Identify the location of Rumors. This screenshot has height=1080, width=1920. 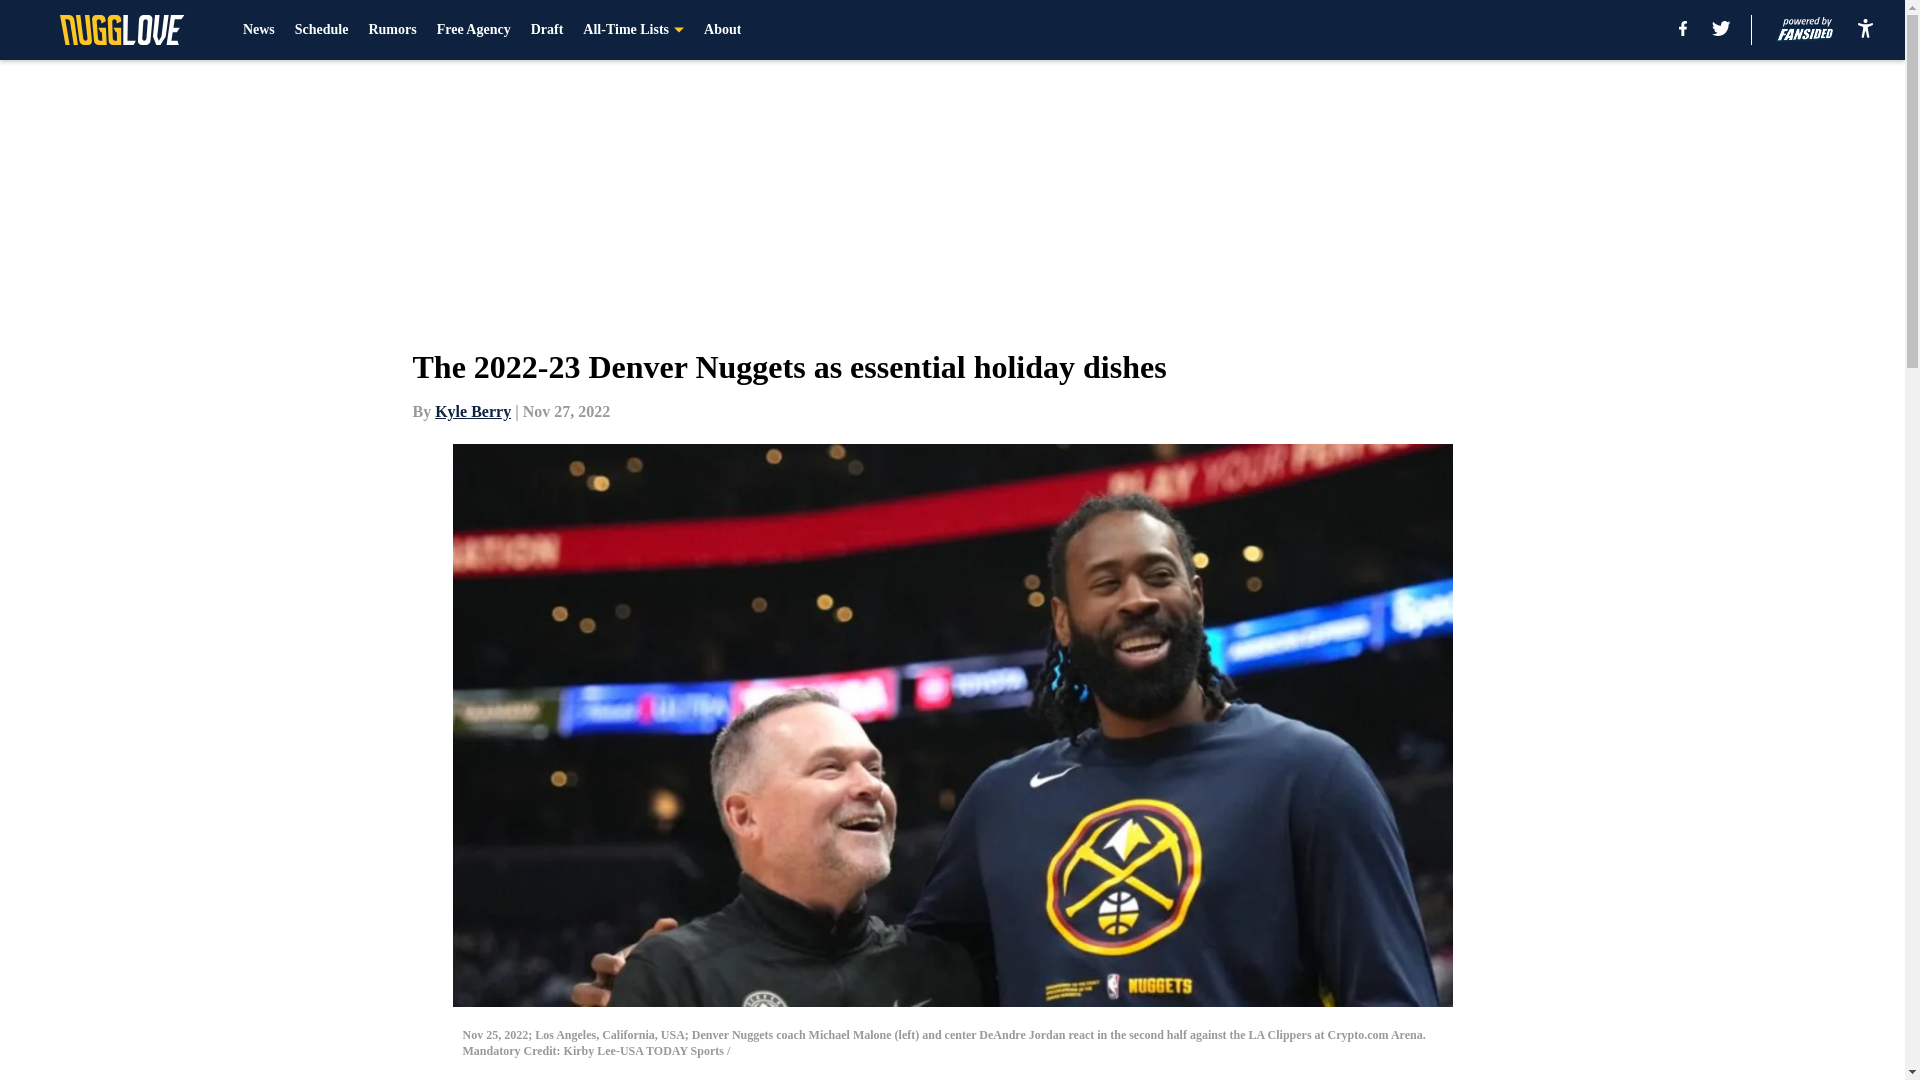
(392, 30).